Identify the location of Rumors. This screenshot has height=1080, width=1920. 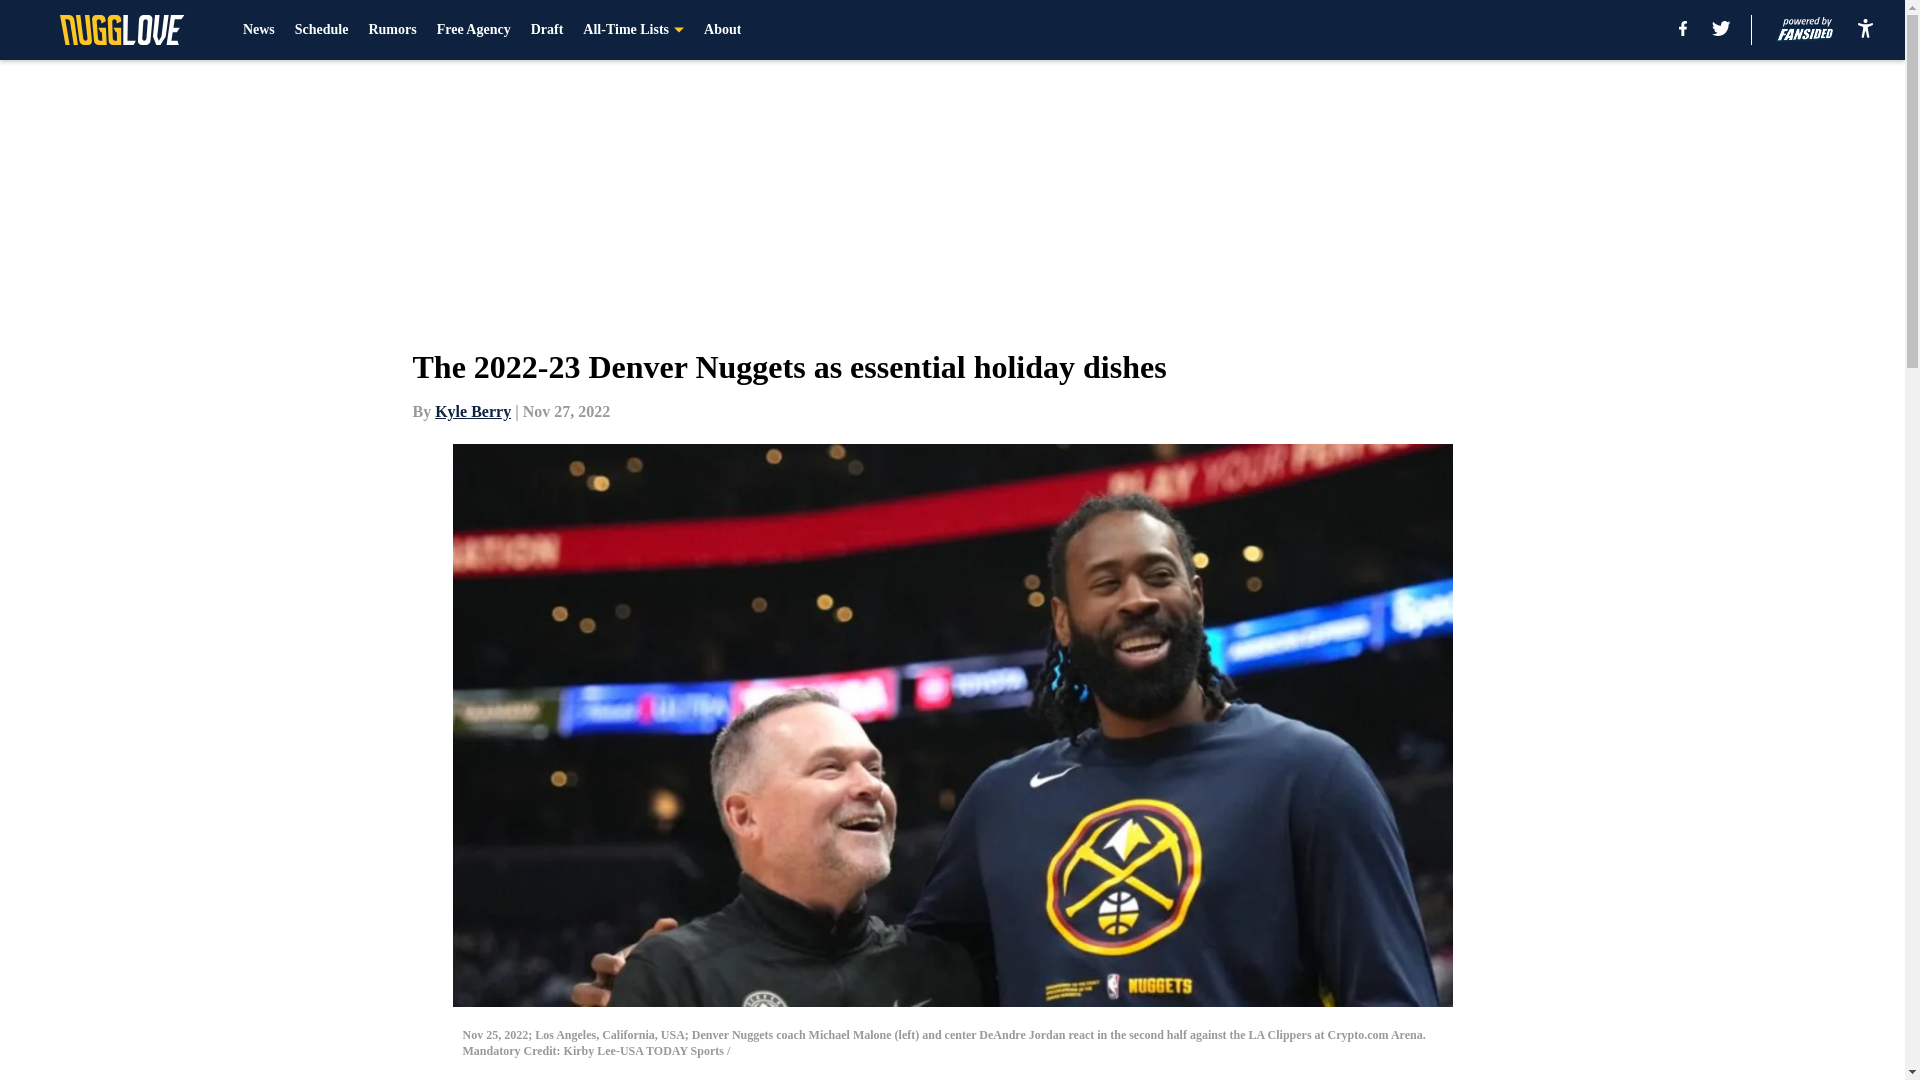
(392, 30).